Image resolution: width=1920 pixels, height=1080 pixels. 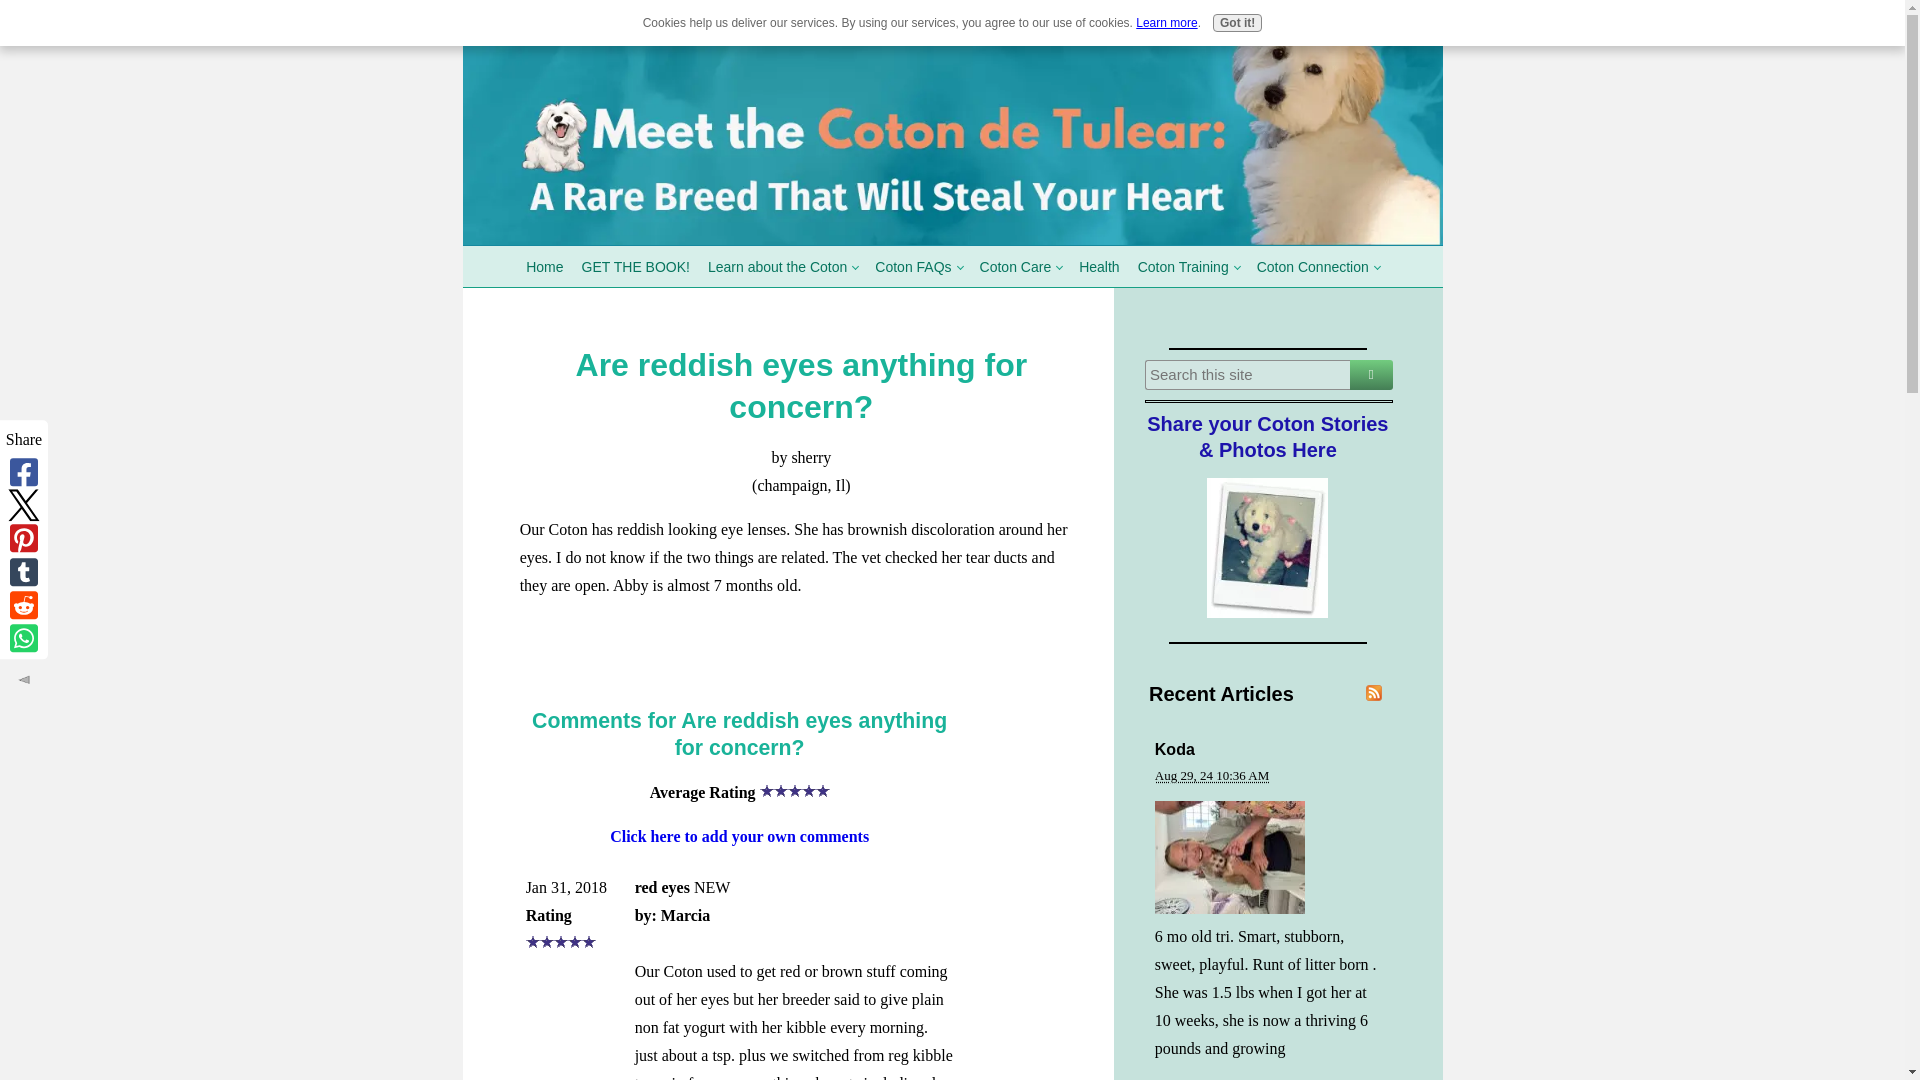 I want to click on Health, so click(x=1098, y=266).